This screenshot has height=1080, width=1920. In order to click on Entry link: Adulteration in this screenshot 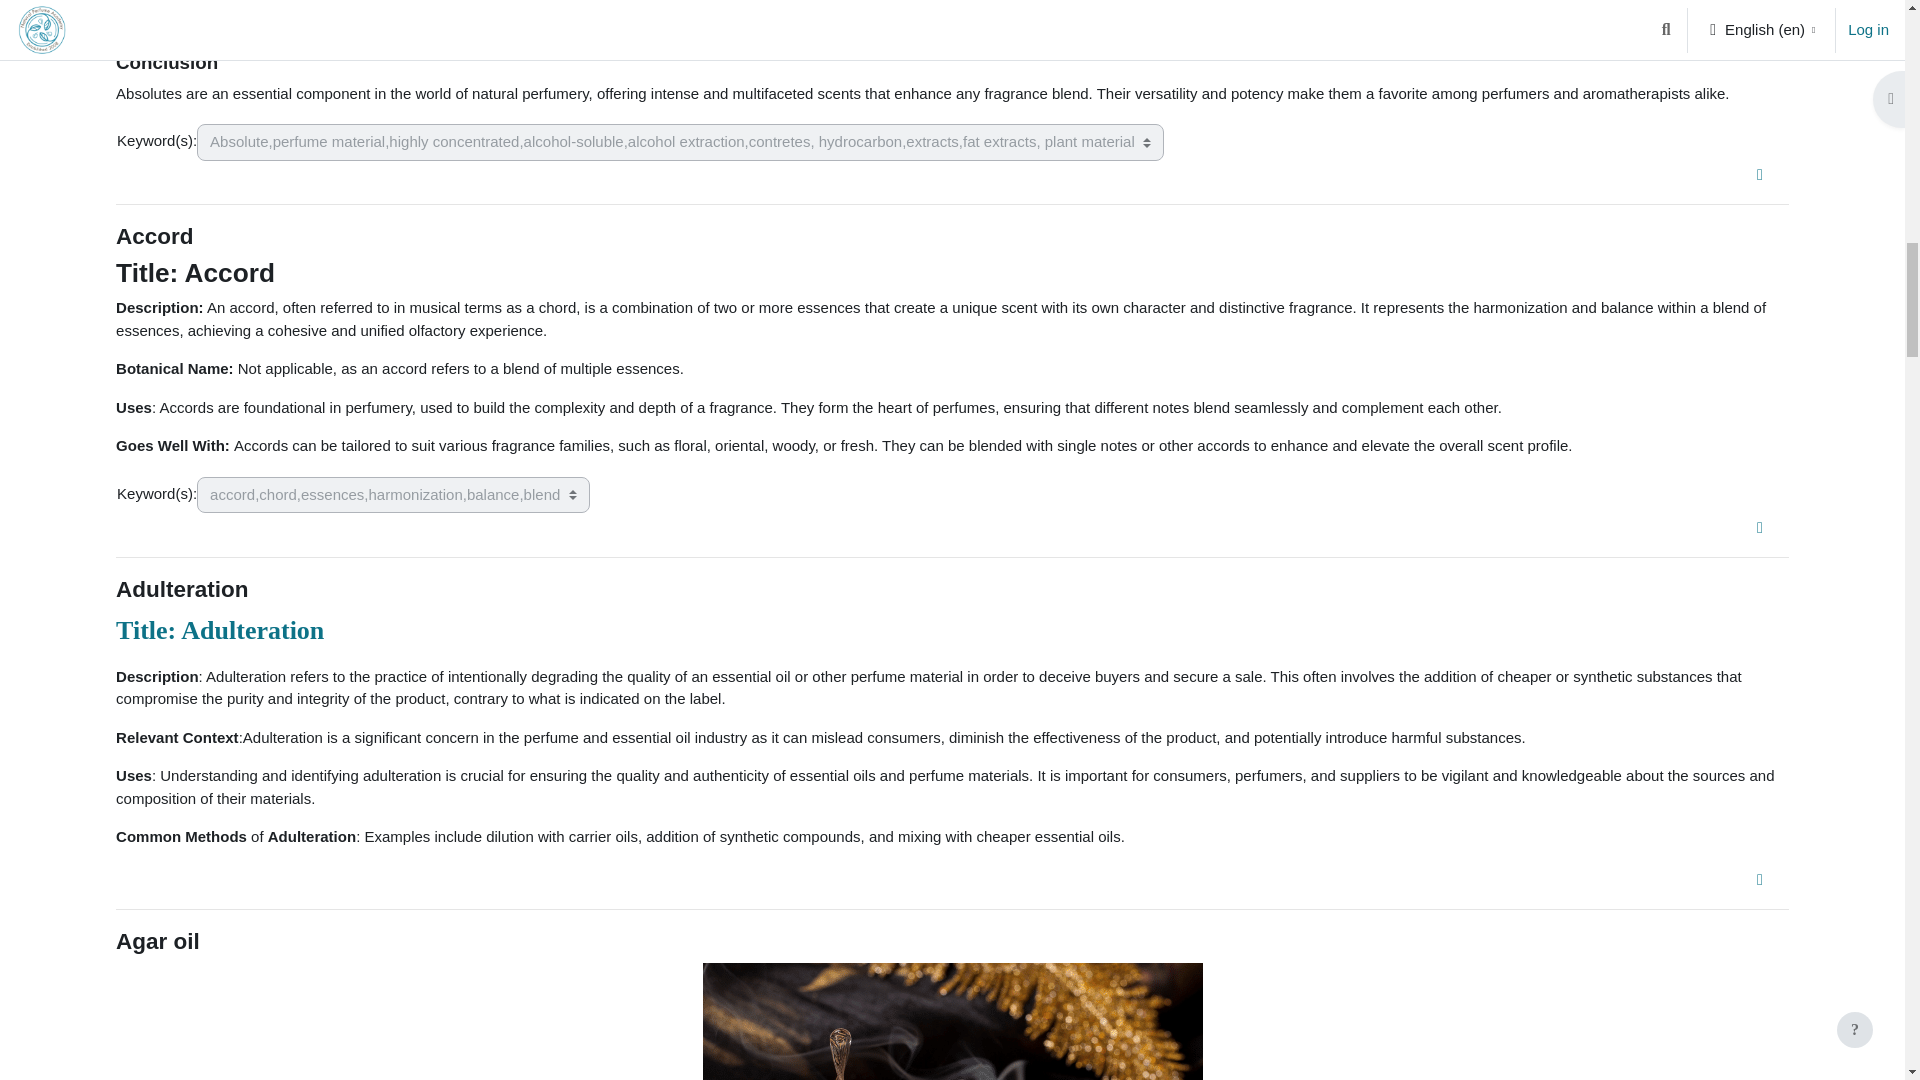, I will do `click(1760, 879)`.